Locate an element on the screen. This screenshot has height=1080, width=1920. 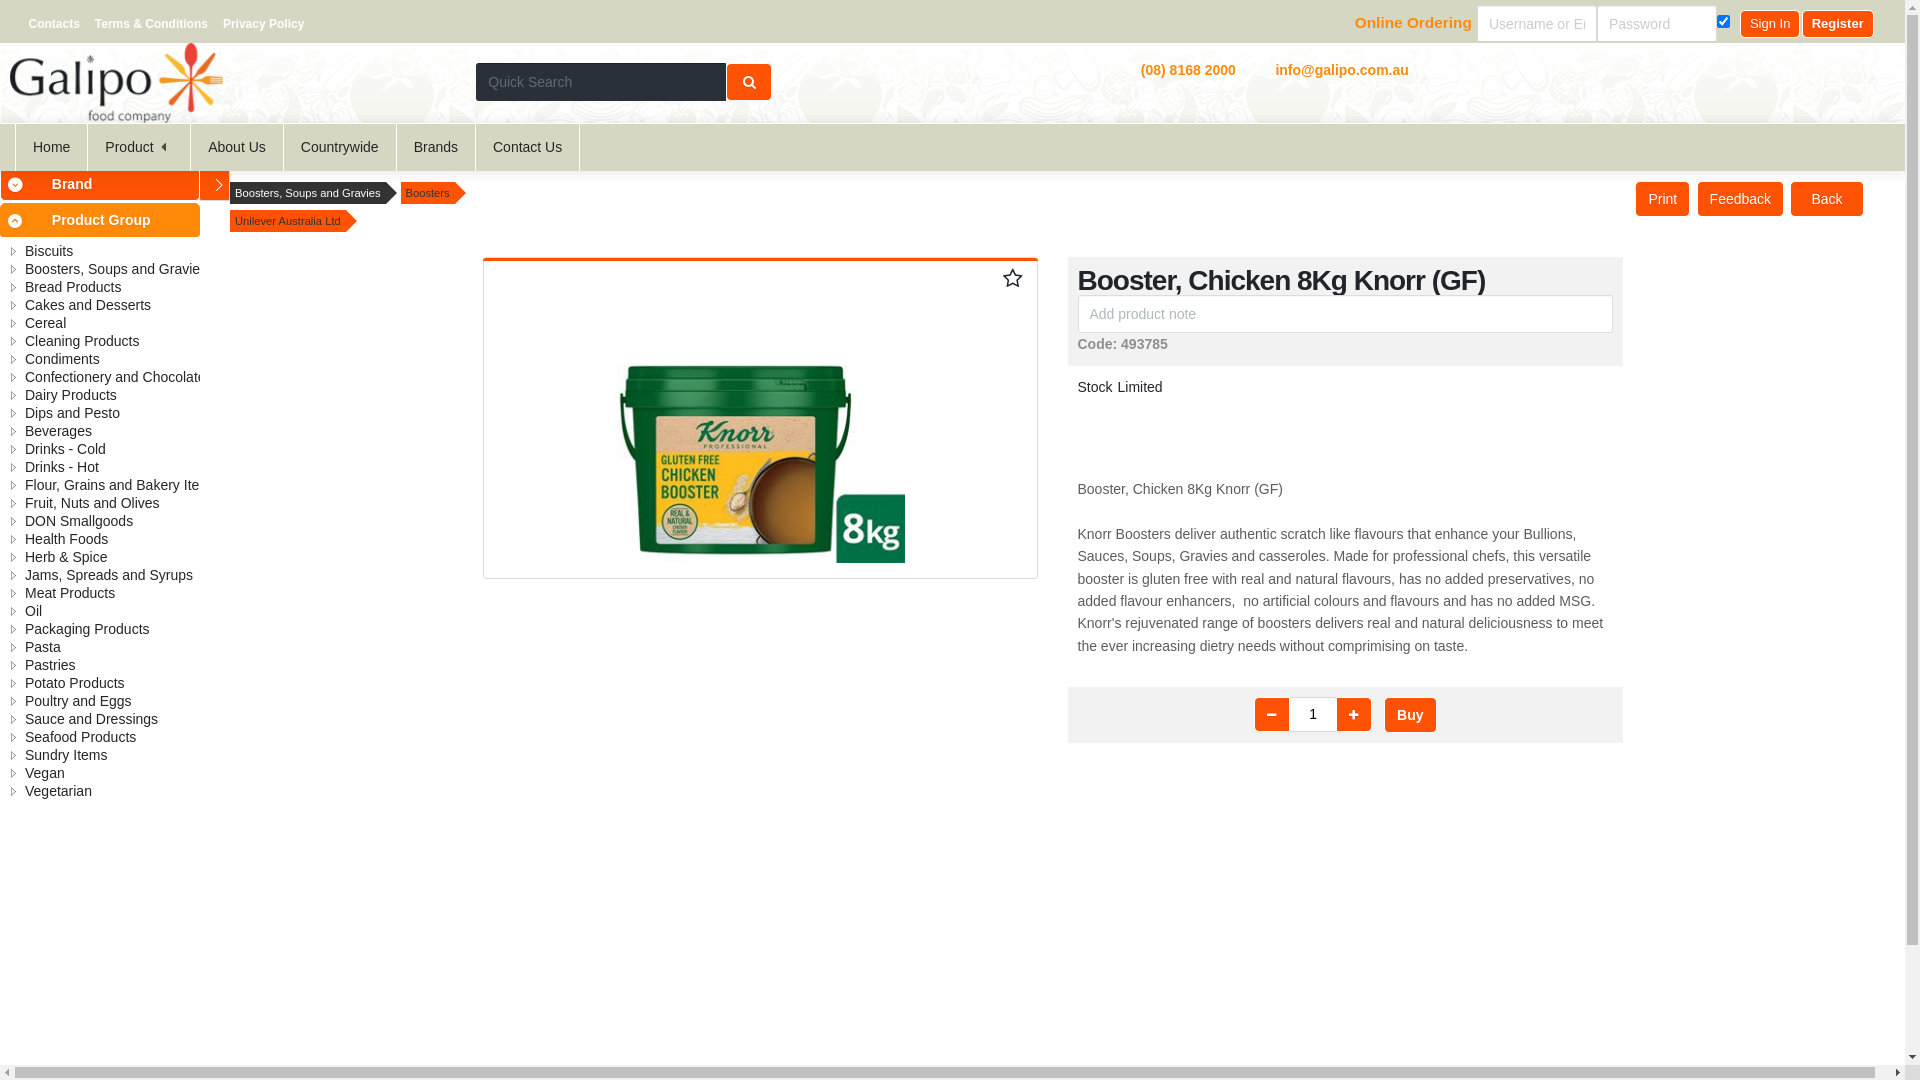
Sign In is located at coordinates (1770, 24).